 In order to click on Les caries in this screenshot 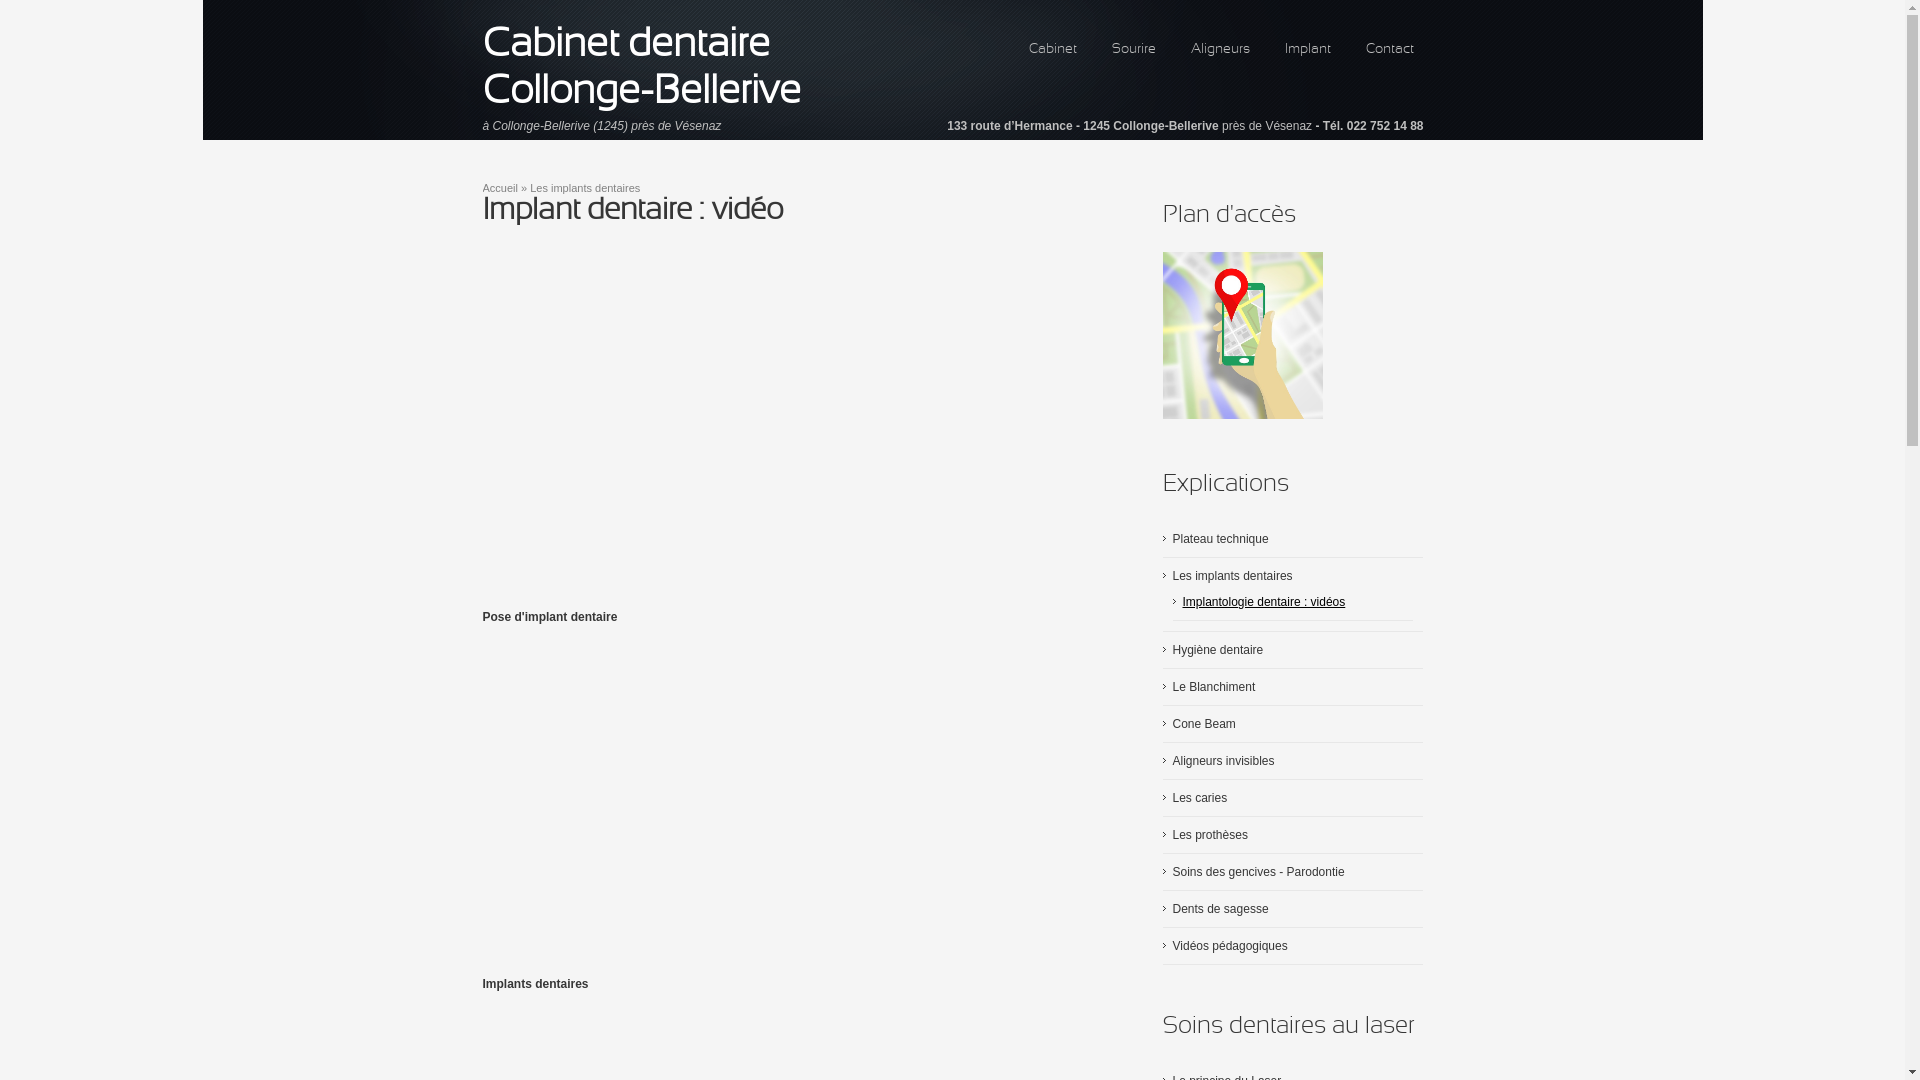, I will do `click(1200, 798)`.